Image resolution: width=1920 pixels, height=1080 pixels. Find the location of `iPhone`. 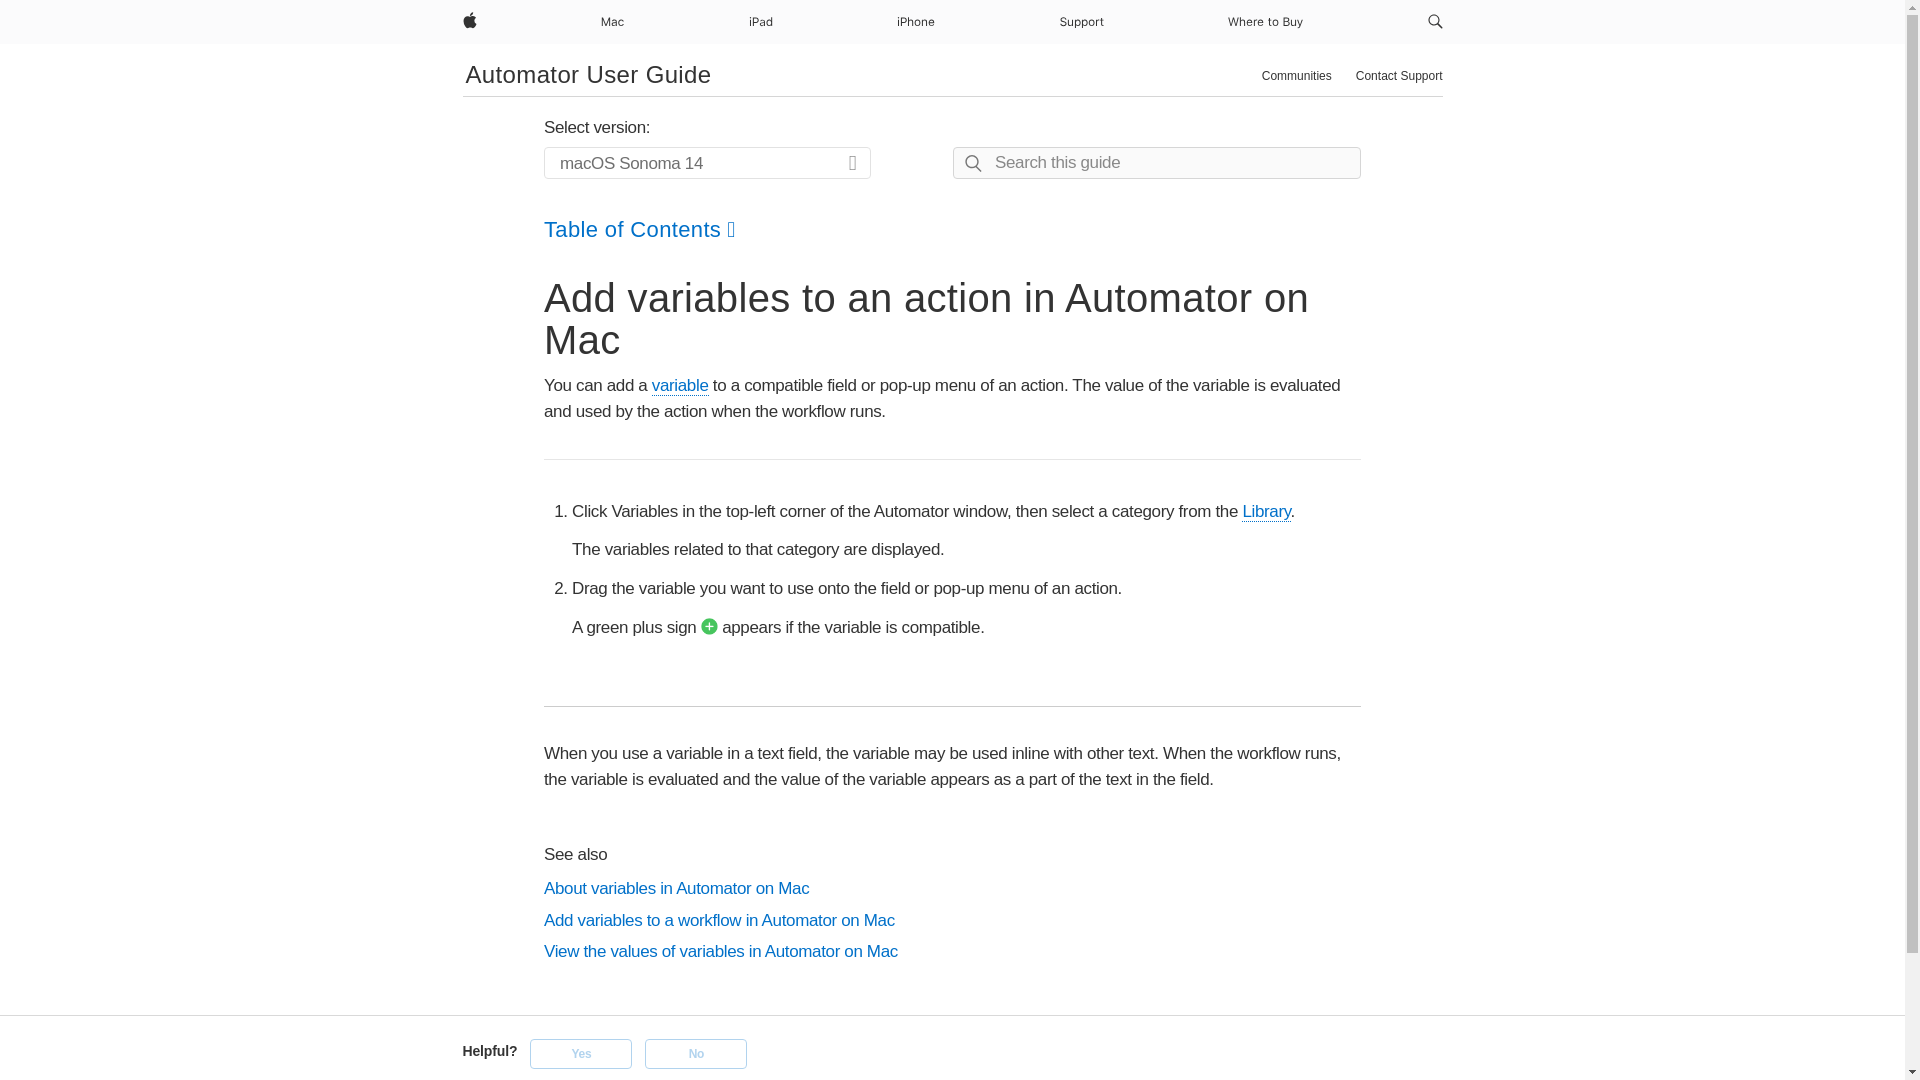

iPhone is located at coordinates (915, 22).